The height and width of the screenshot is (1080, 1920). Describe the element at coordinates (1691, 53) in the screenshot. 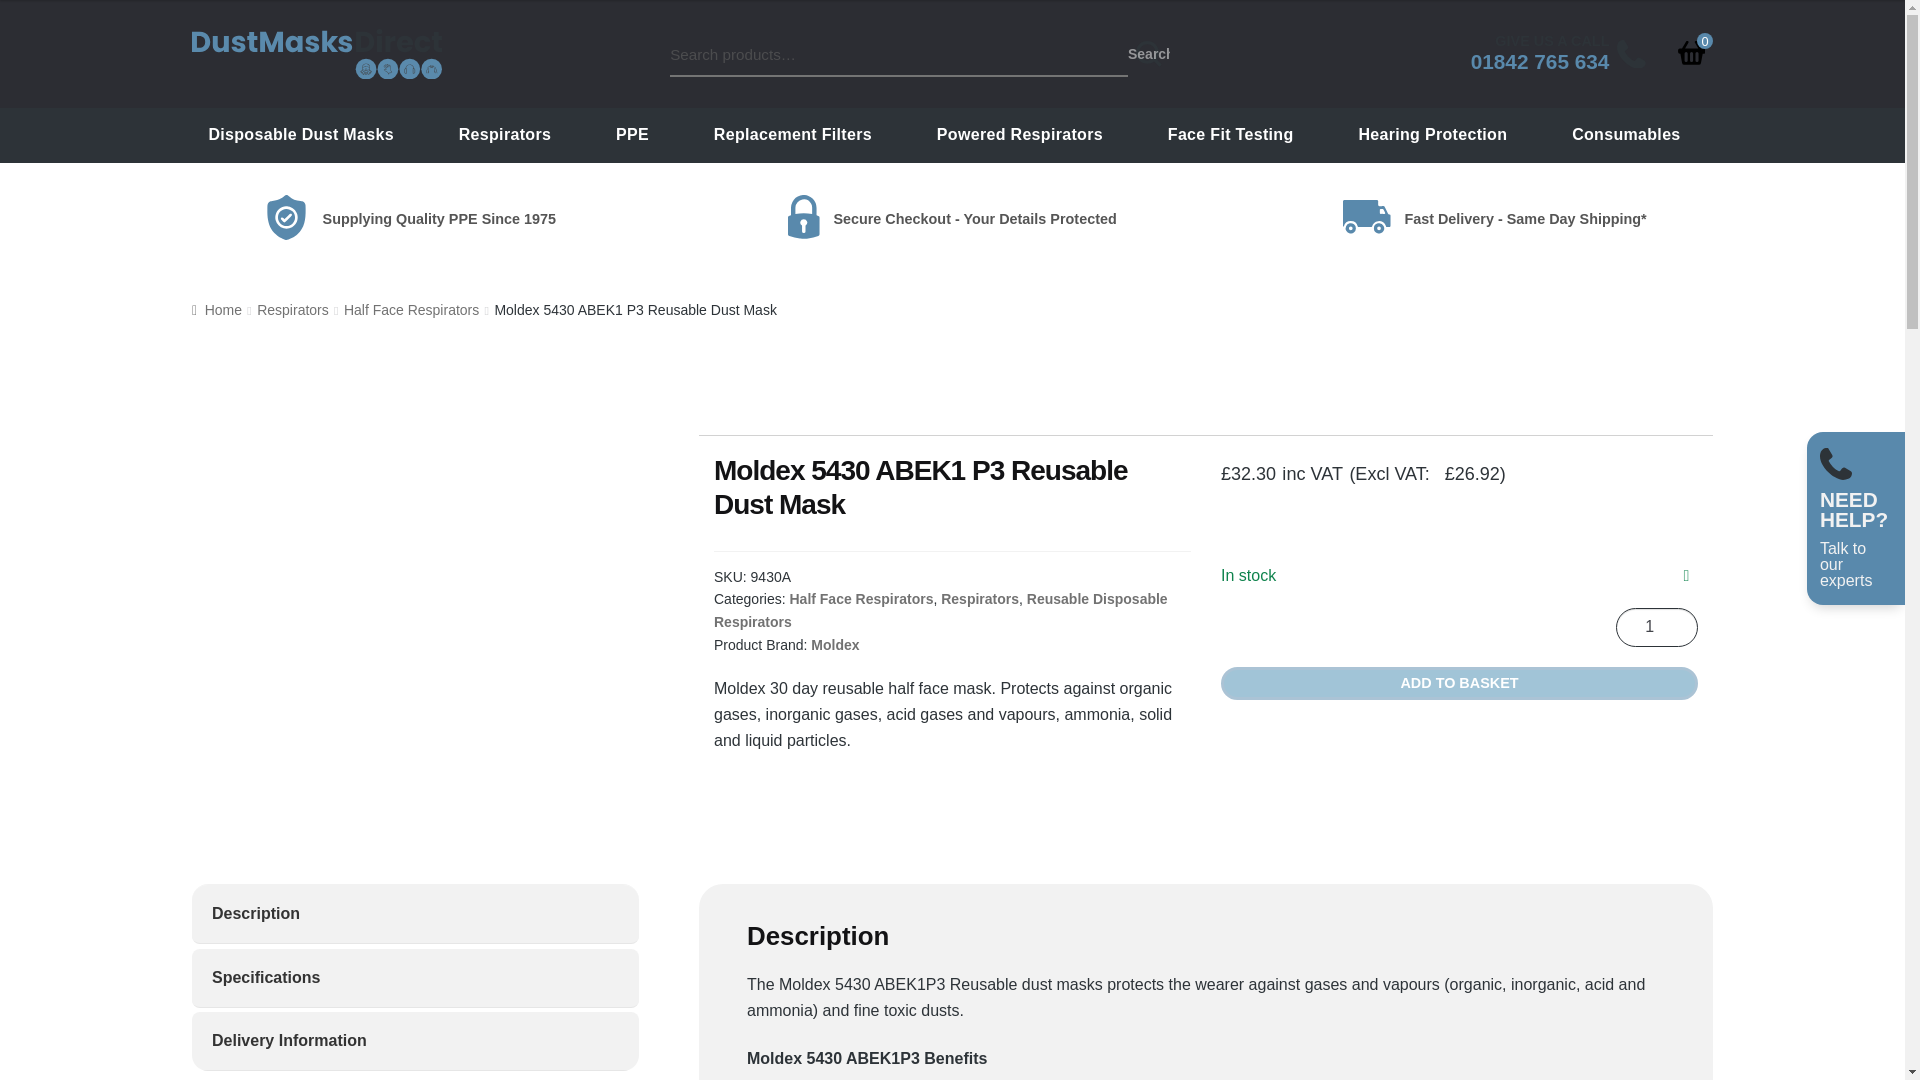

I see `View your shopping basket` at that location.